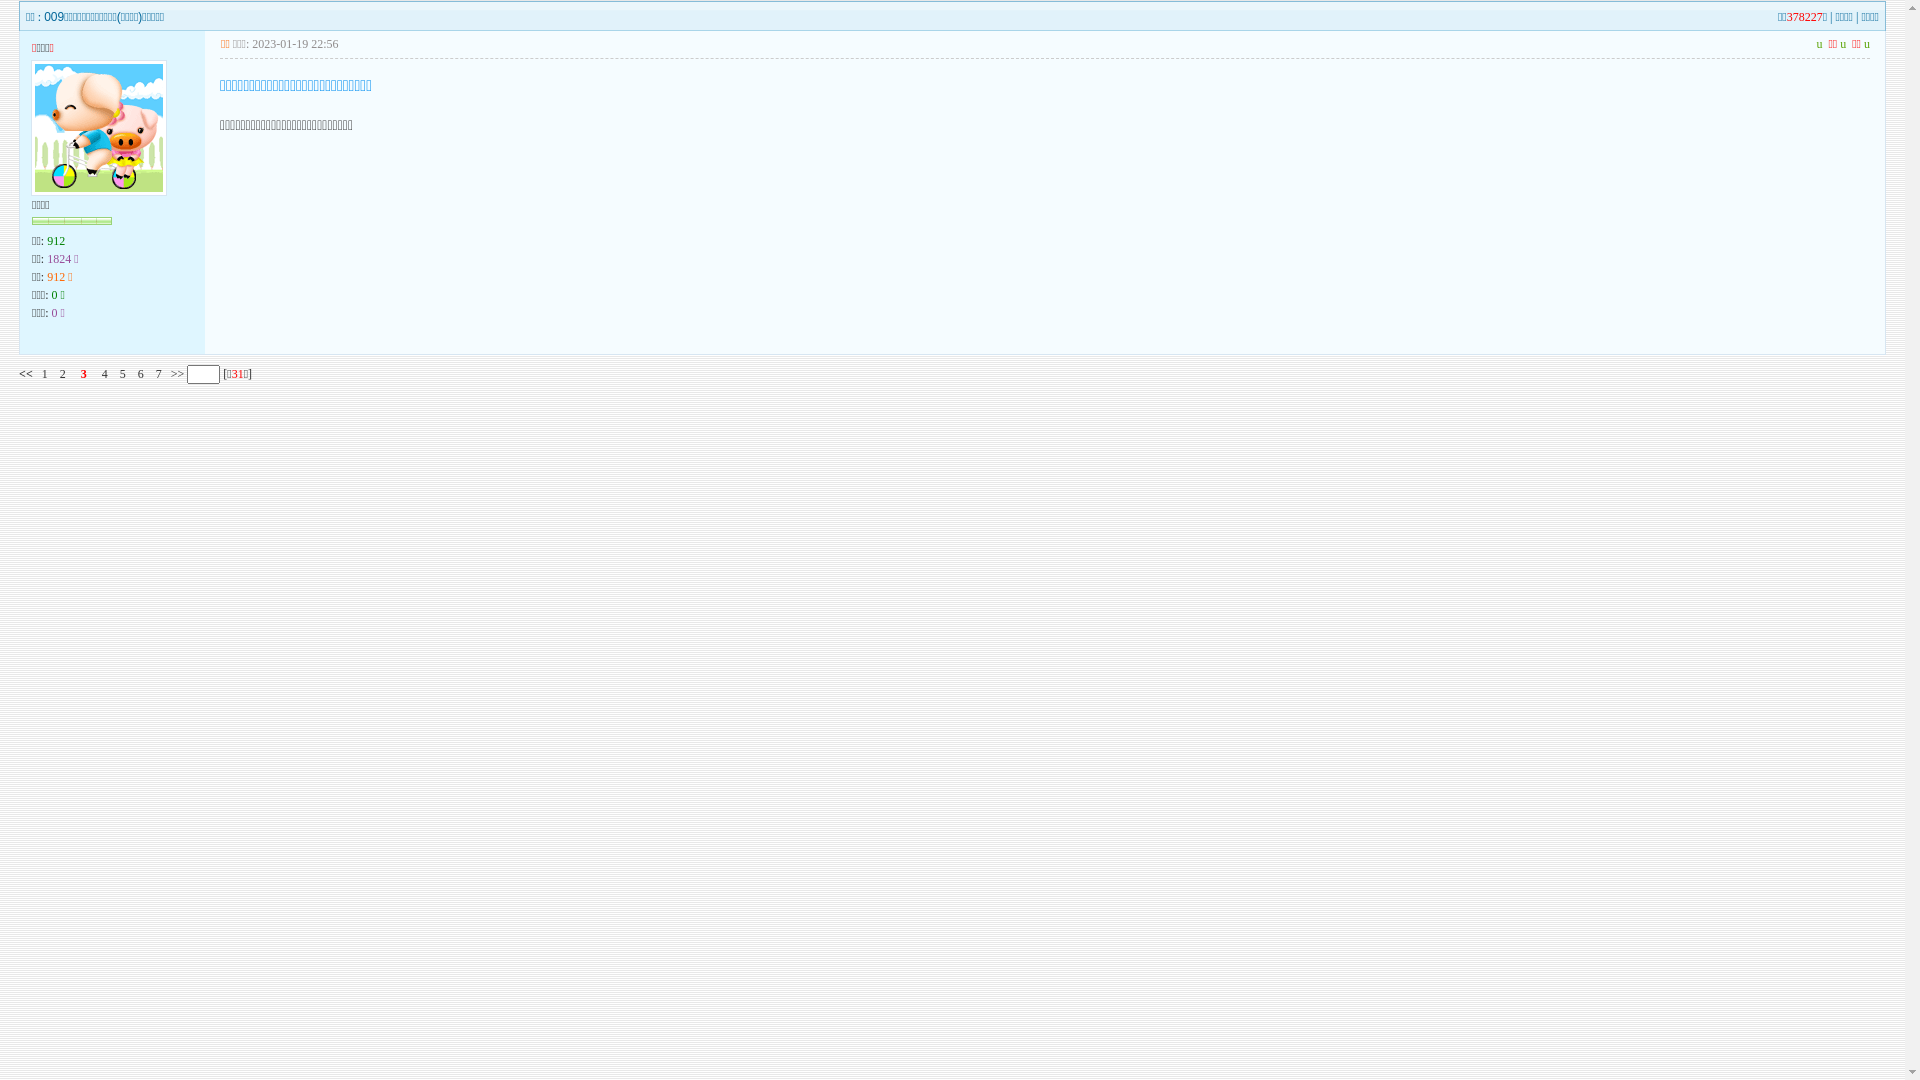 This screenshot has width=1920, height=1080. I want to click on 2, so click(63, 374).